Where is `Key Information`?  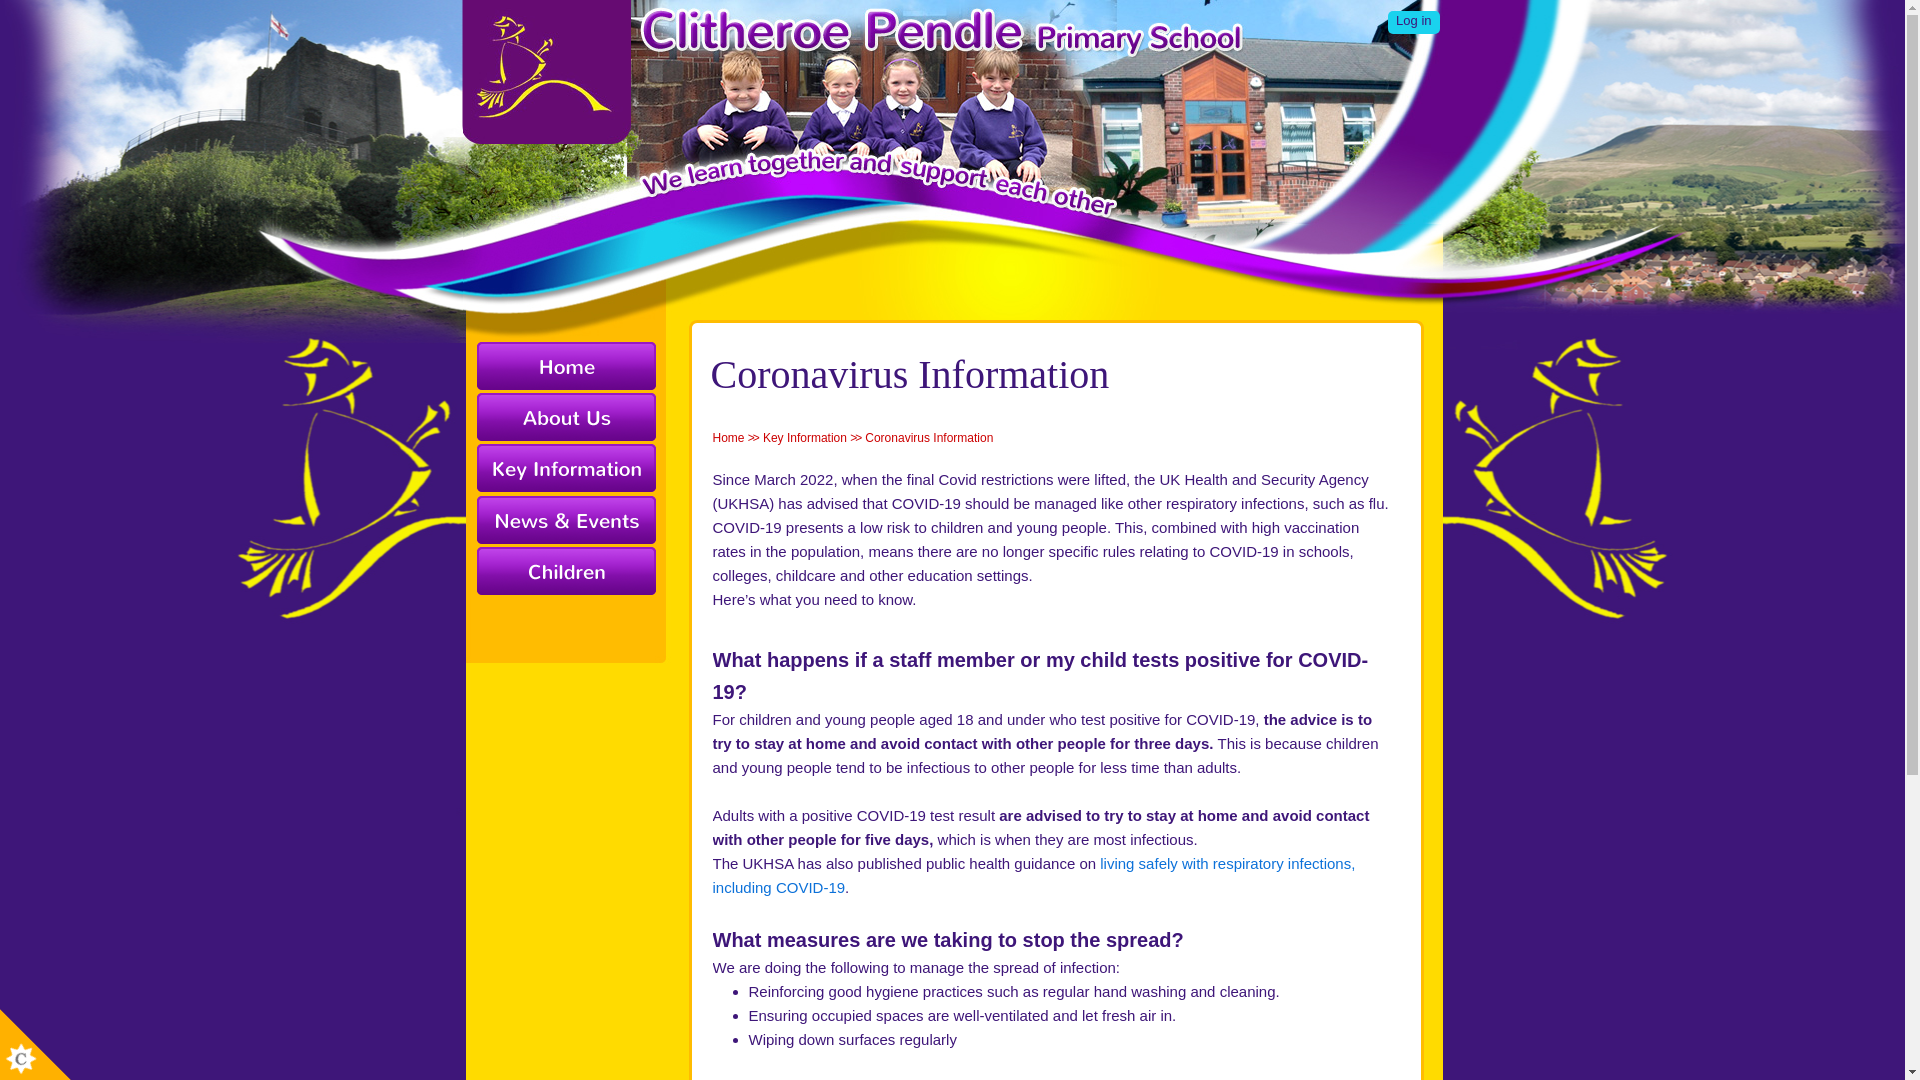
Key Information is located at coordinates (565, 468).